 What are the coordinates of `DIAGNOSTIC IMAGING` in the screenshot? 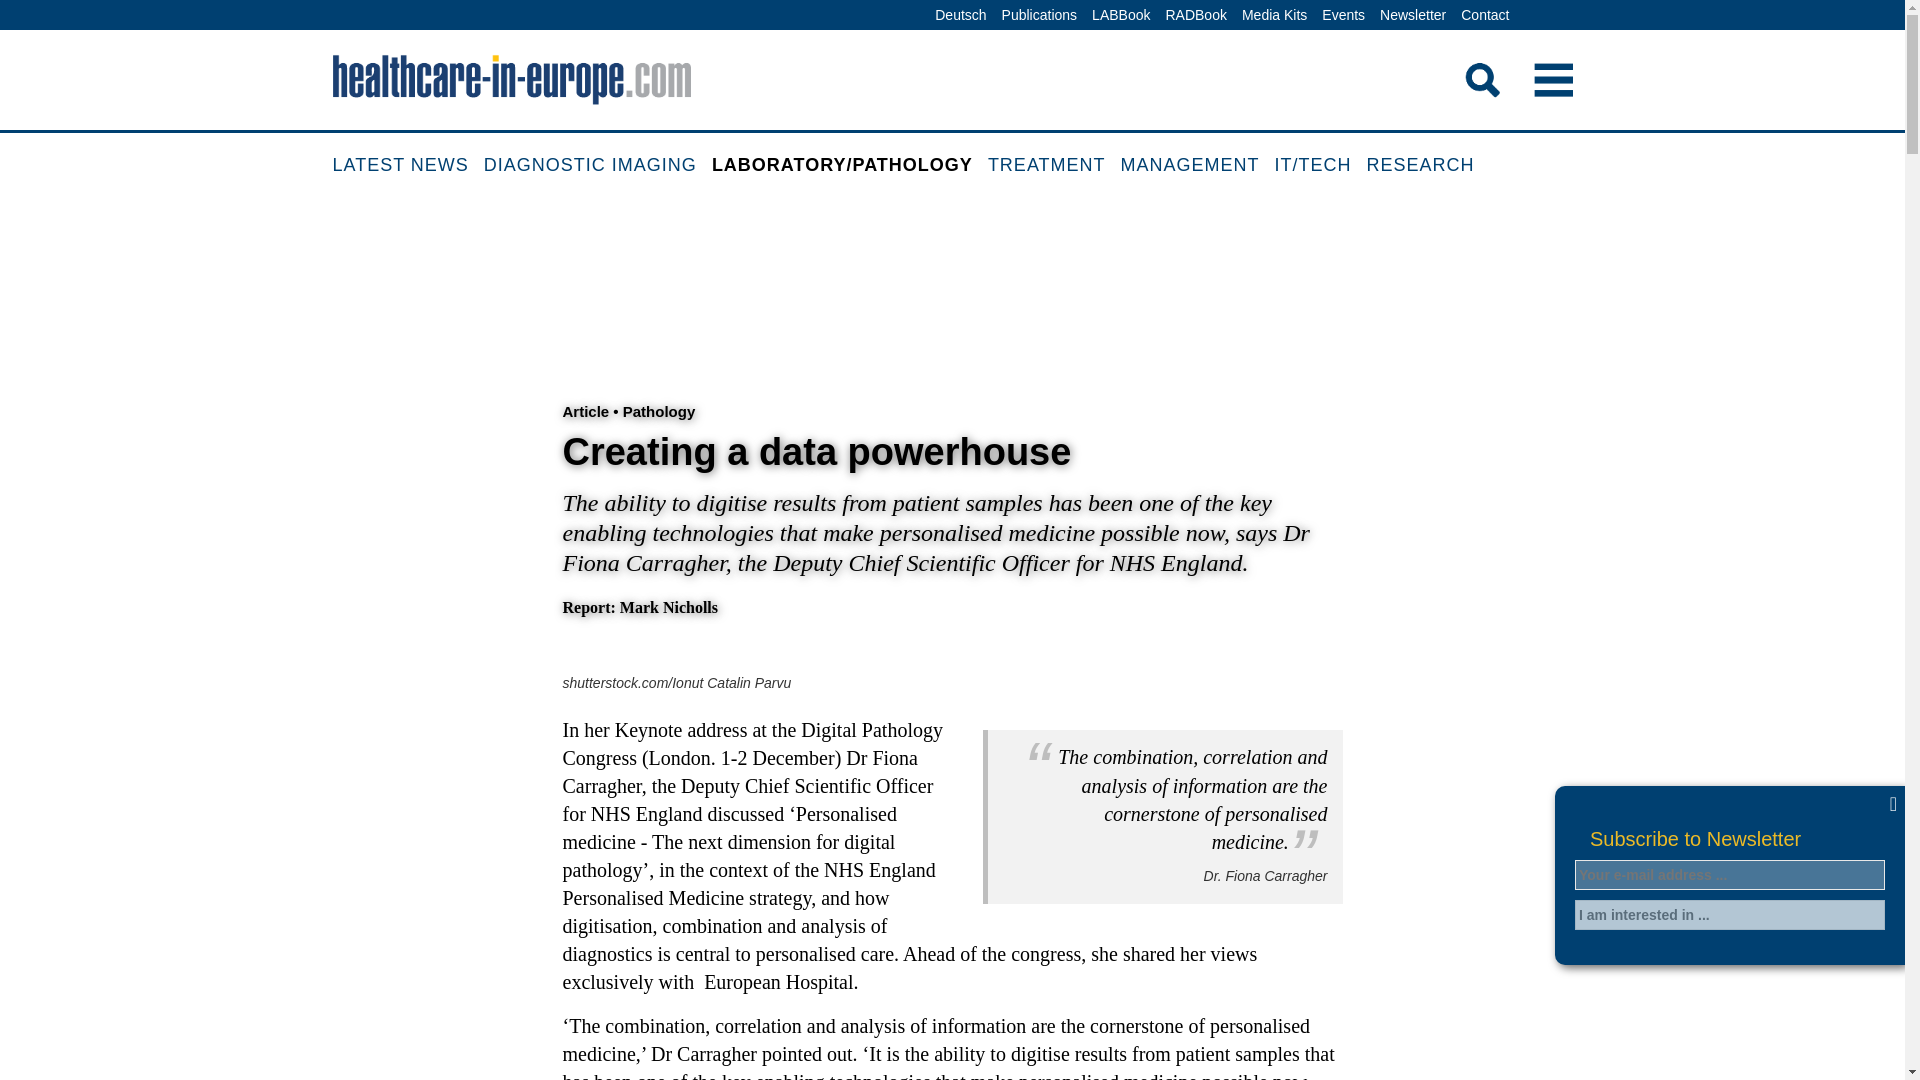 It's located at (598, 166).